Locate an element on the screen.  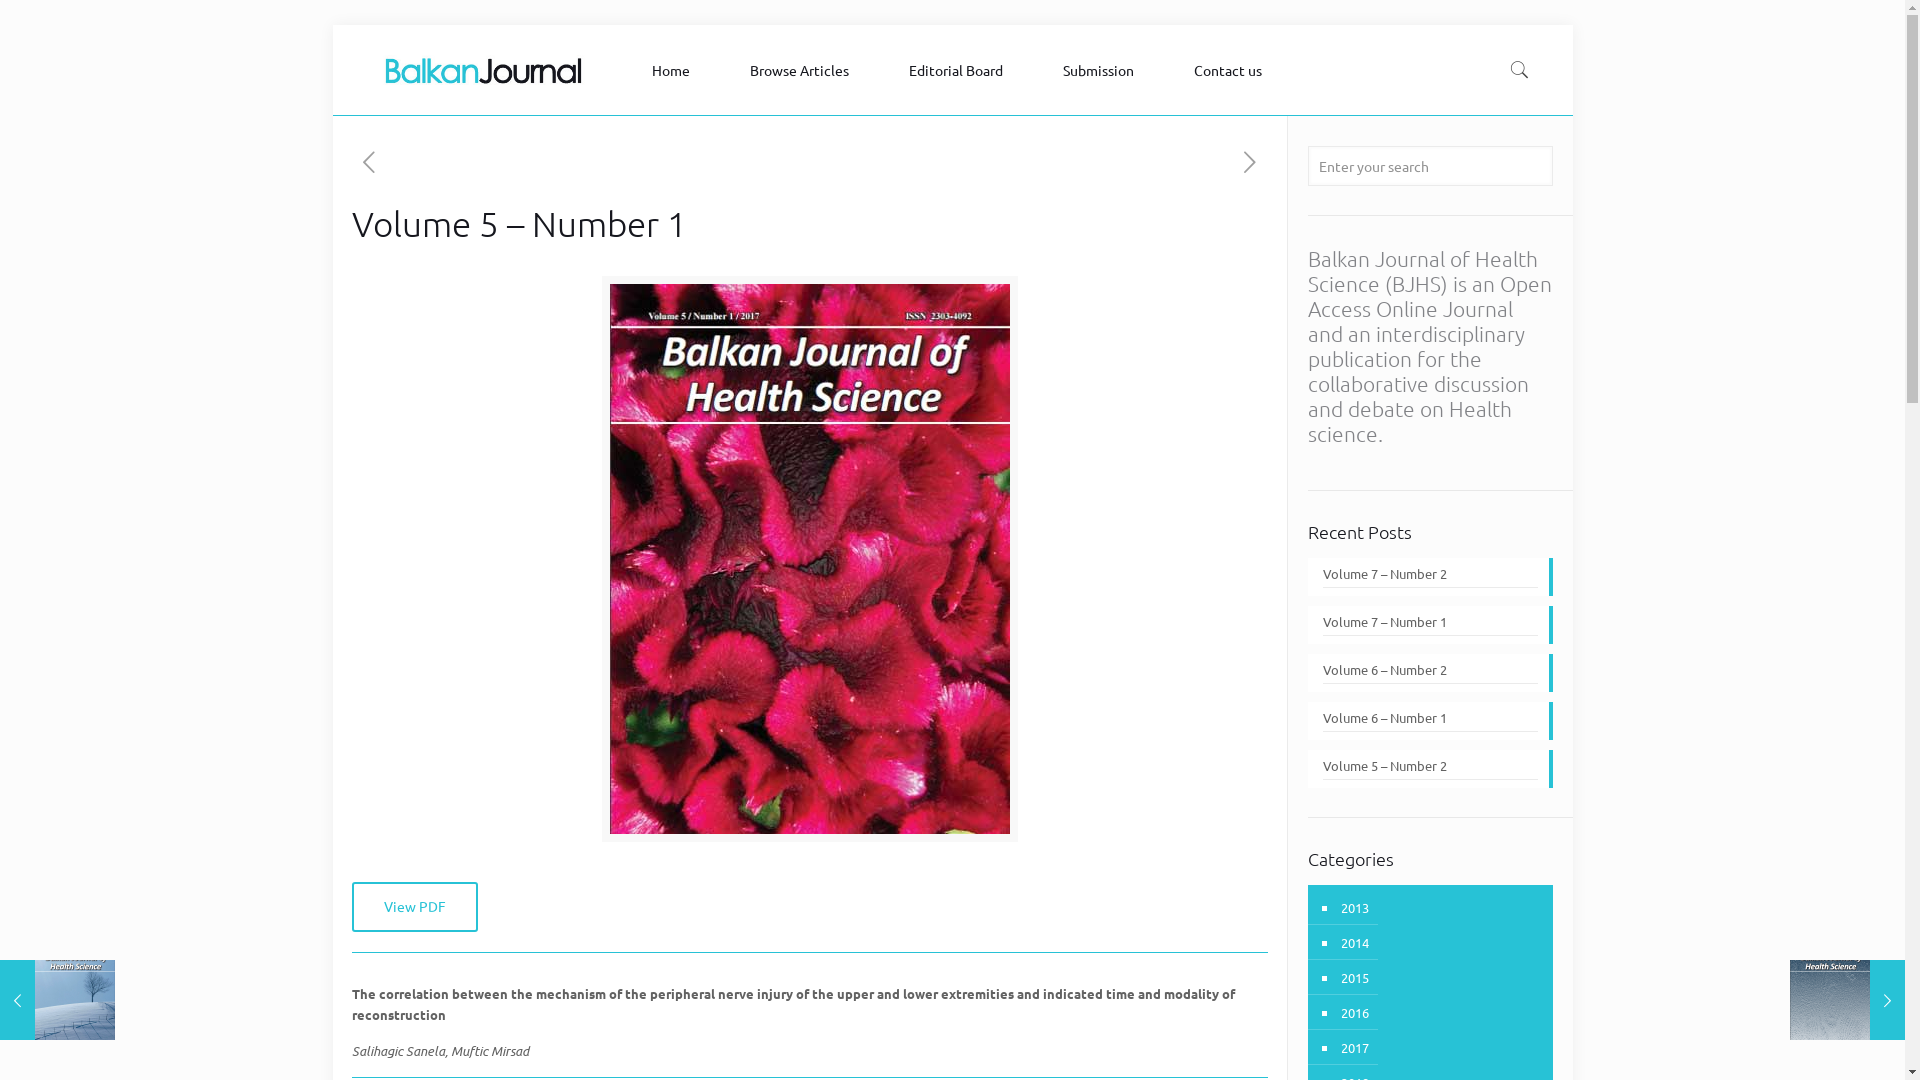
2016 is located at coordinates (1354, 1012).